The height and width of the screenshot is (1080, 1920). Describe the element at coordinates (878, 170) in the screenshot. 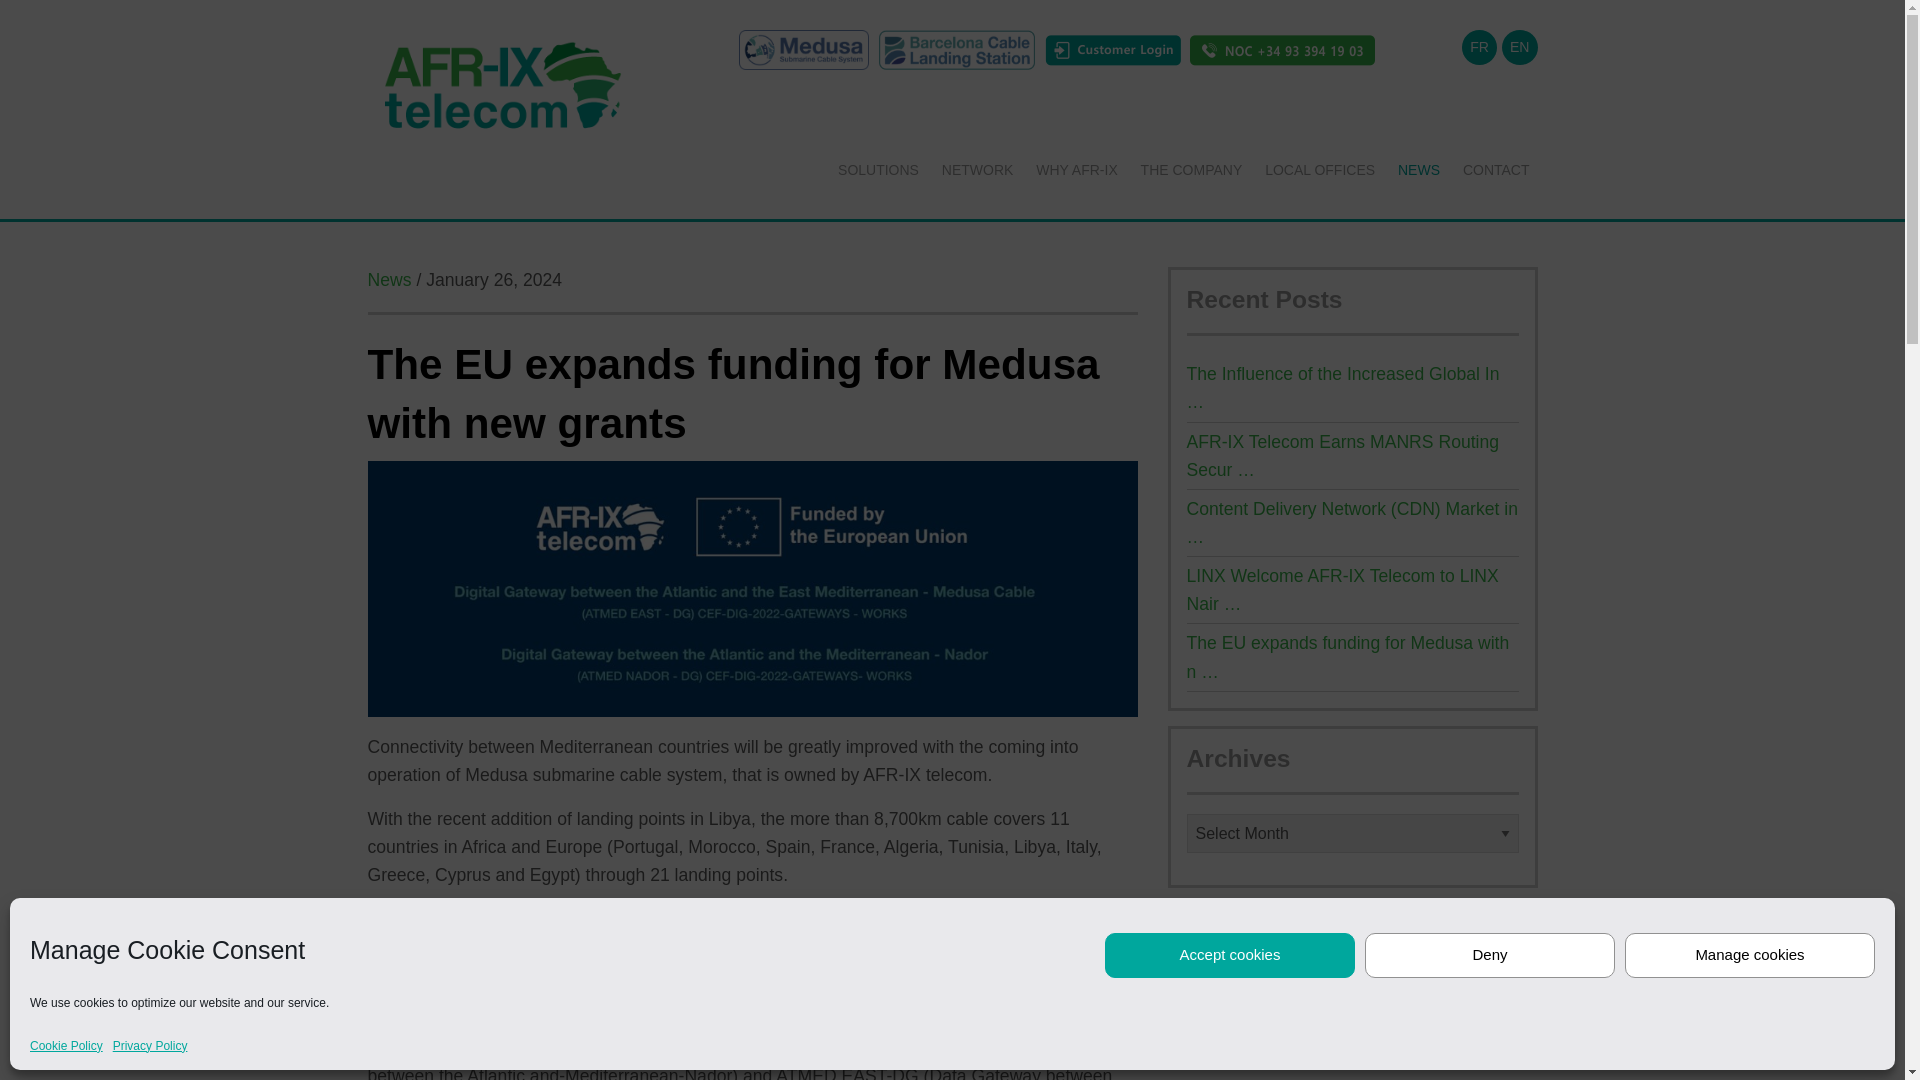

I see `SOLUTIONS` at that location.